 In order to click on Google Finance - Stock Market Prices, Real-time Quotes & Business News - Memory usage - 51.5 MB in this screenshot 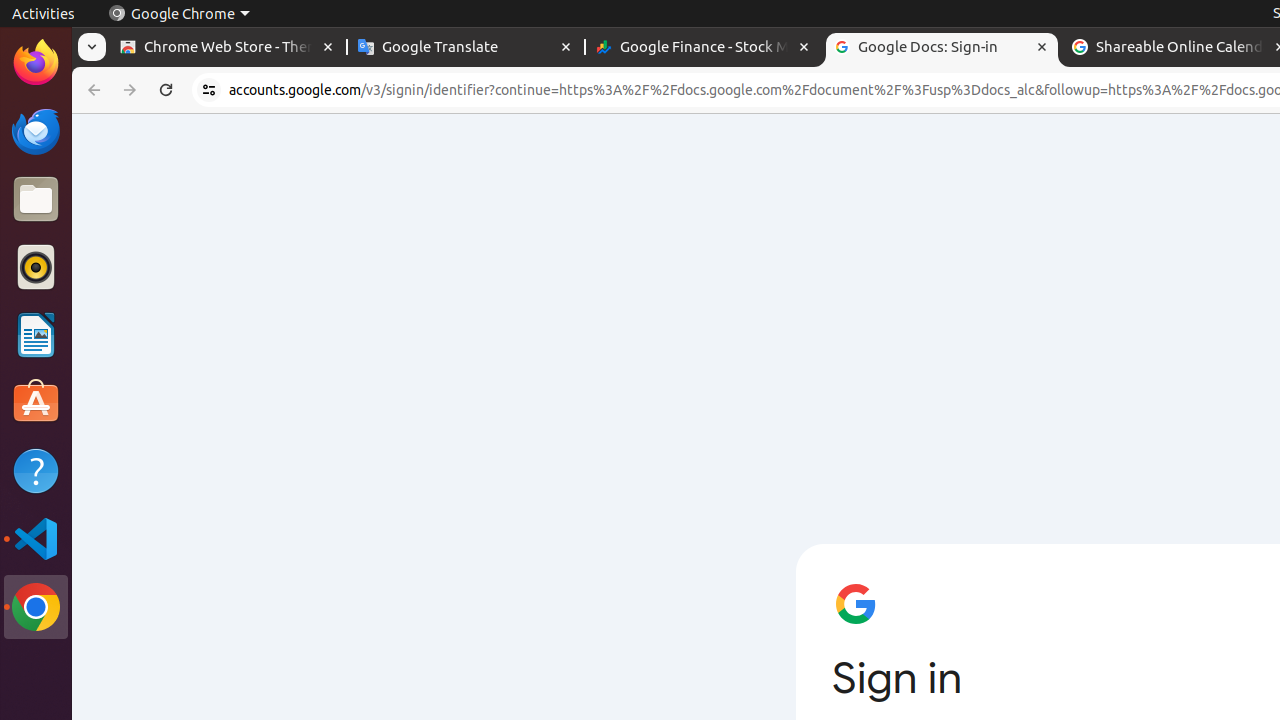, I will do `click(704, 48)`.